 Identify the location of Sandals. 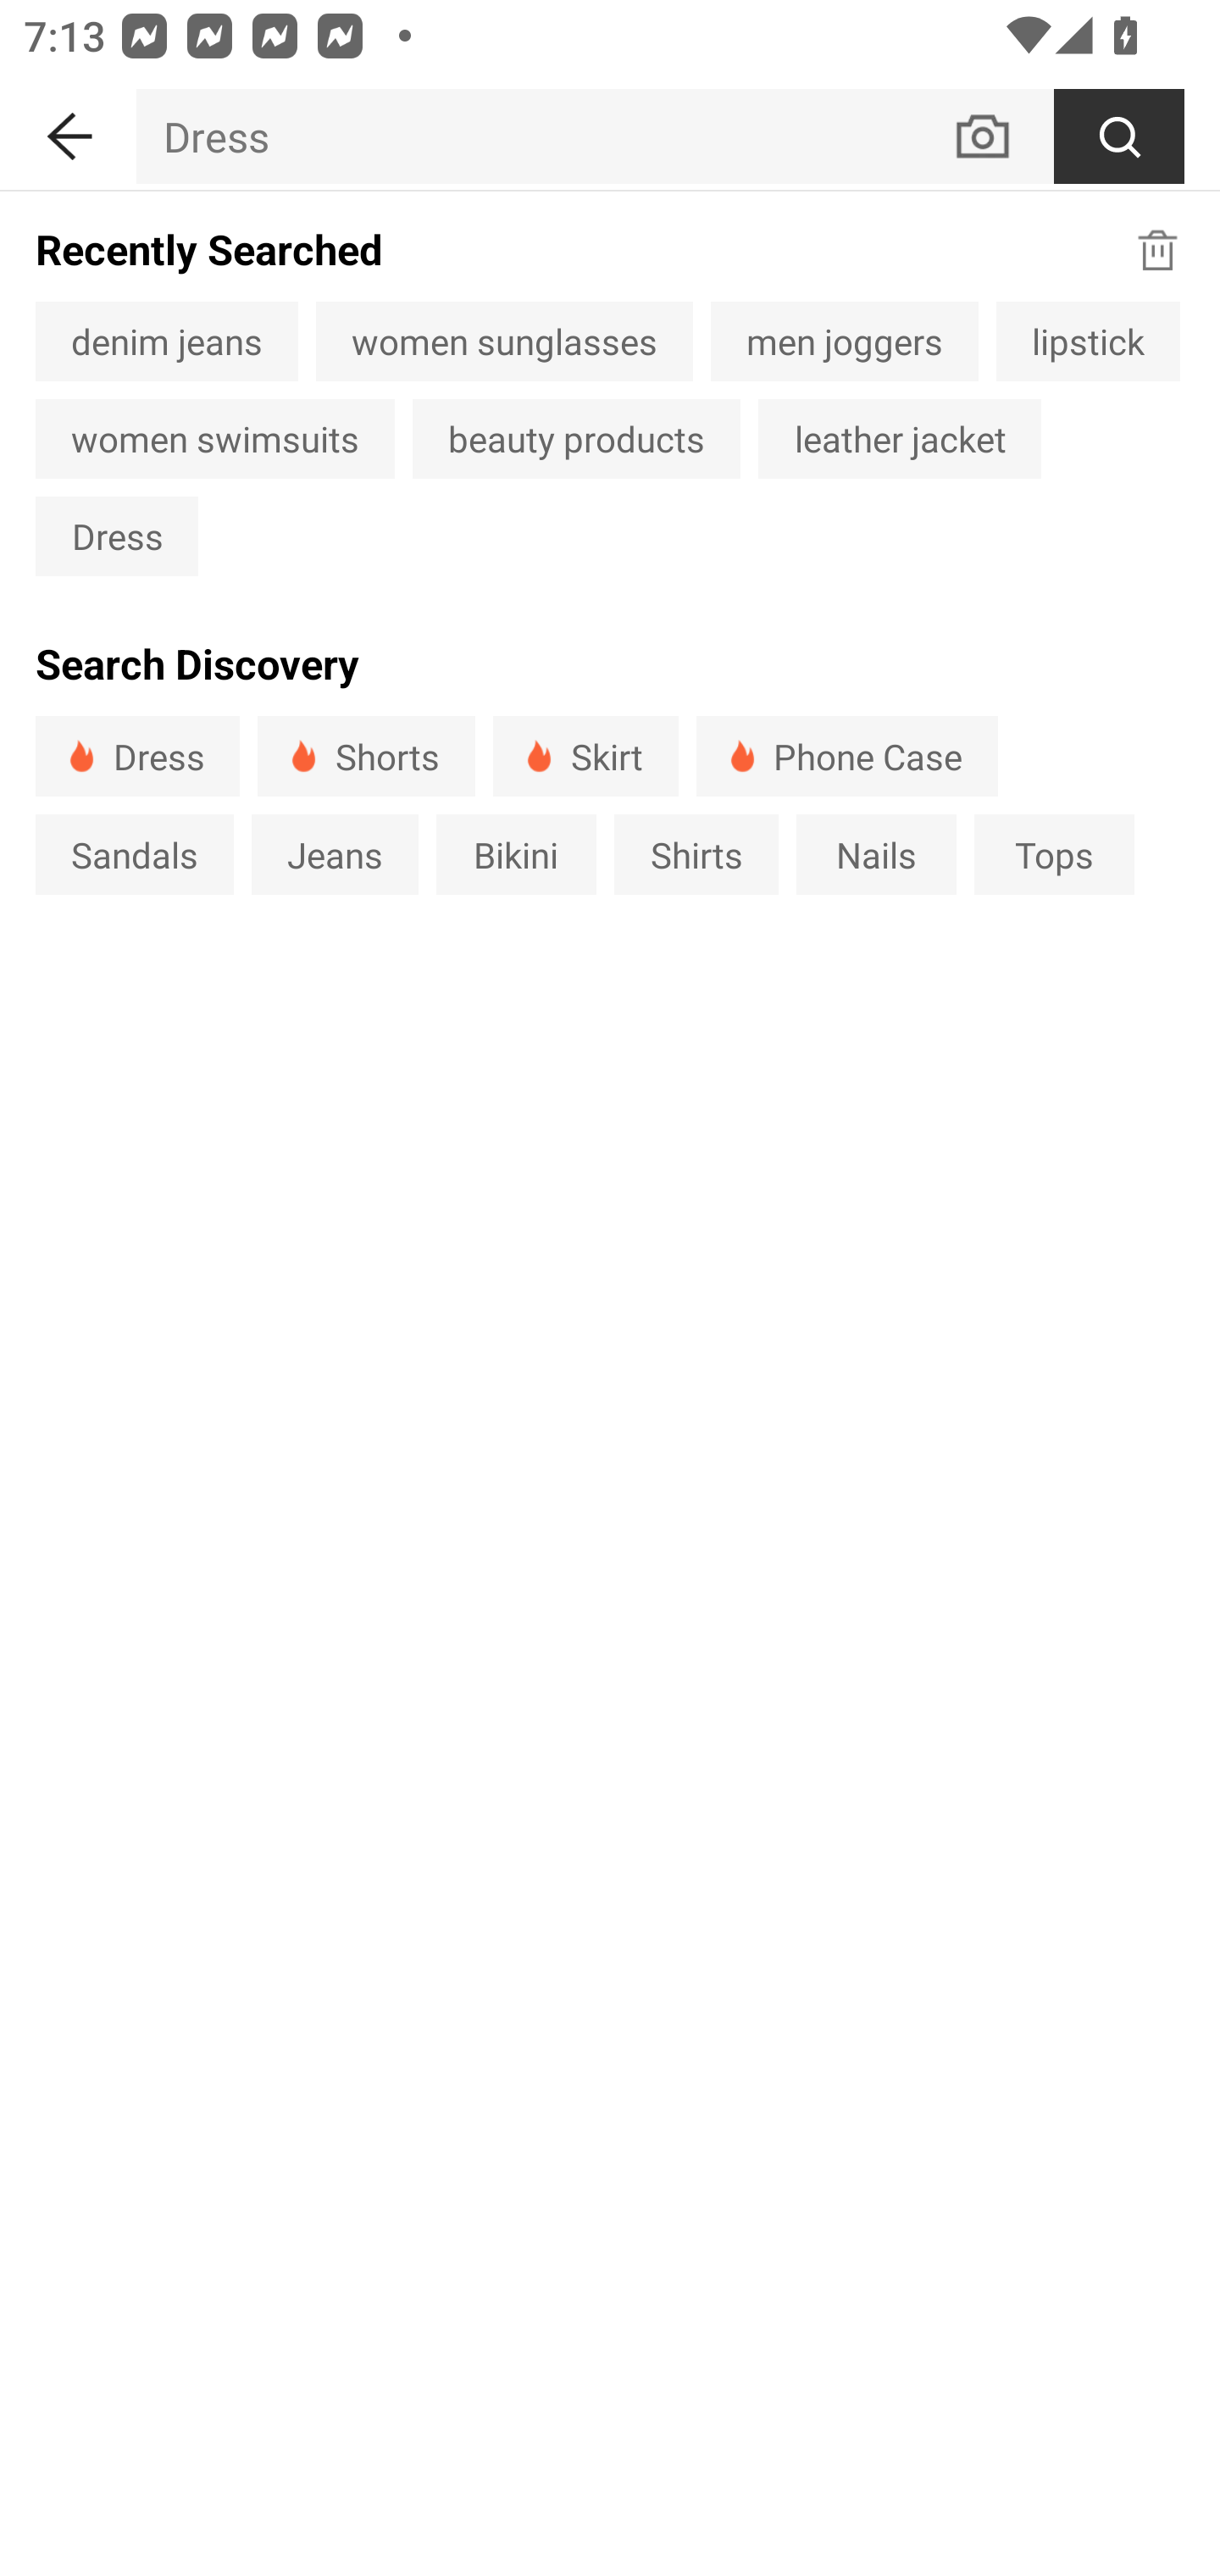
(134, 853).